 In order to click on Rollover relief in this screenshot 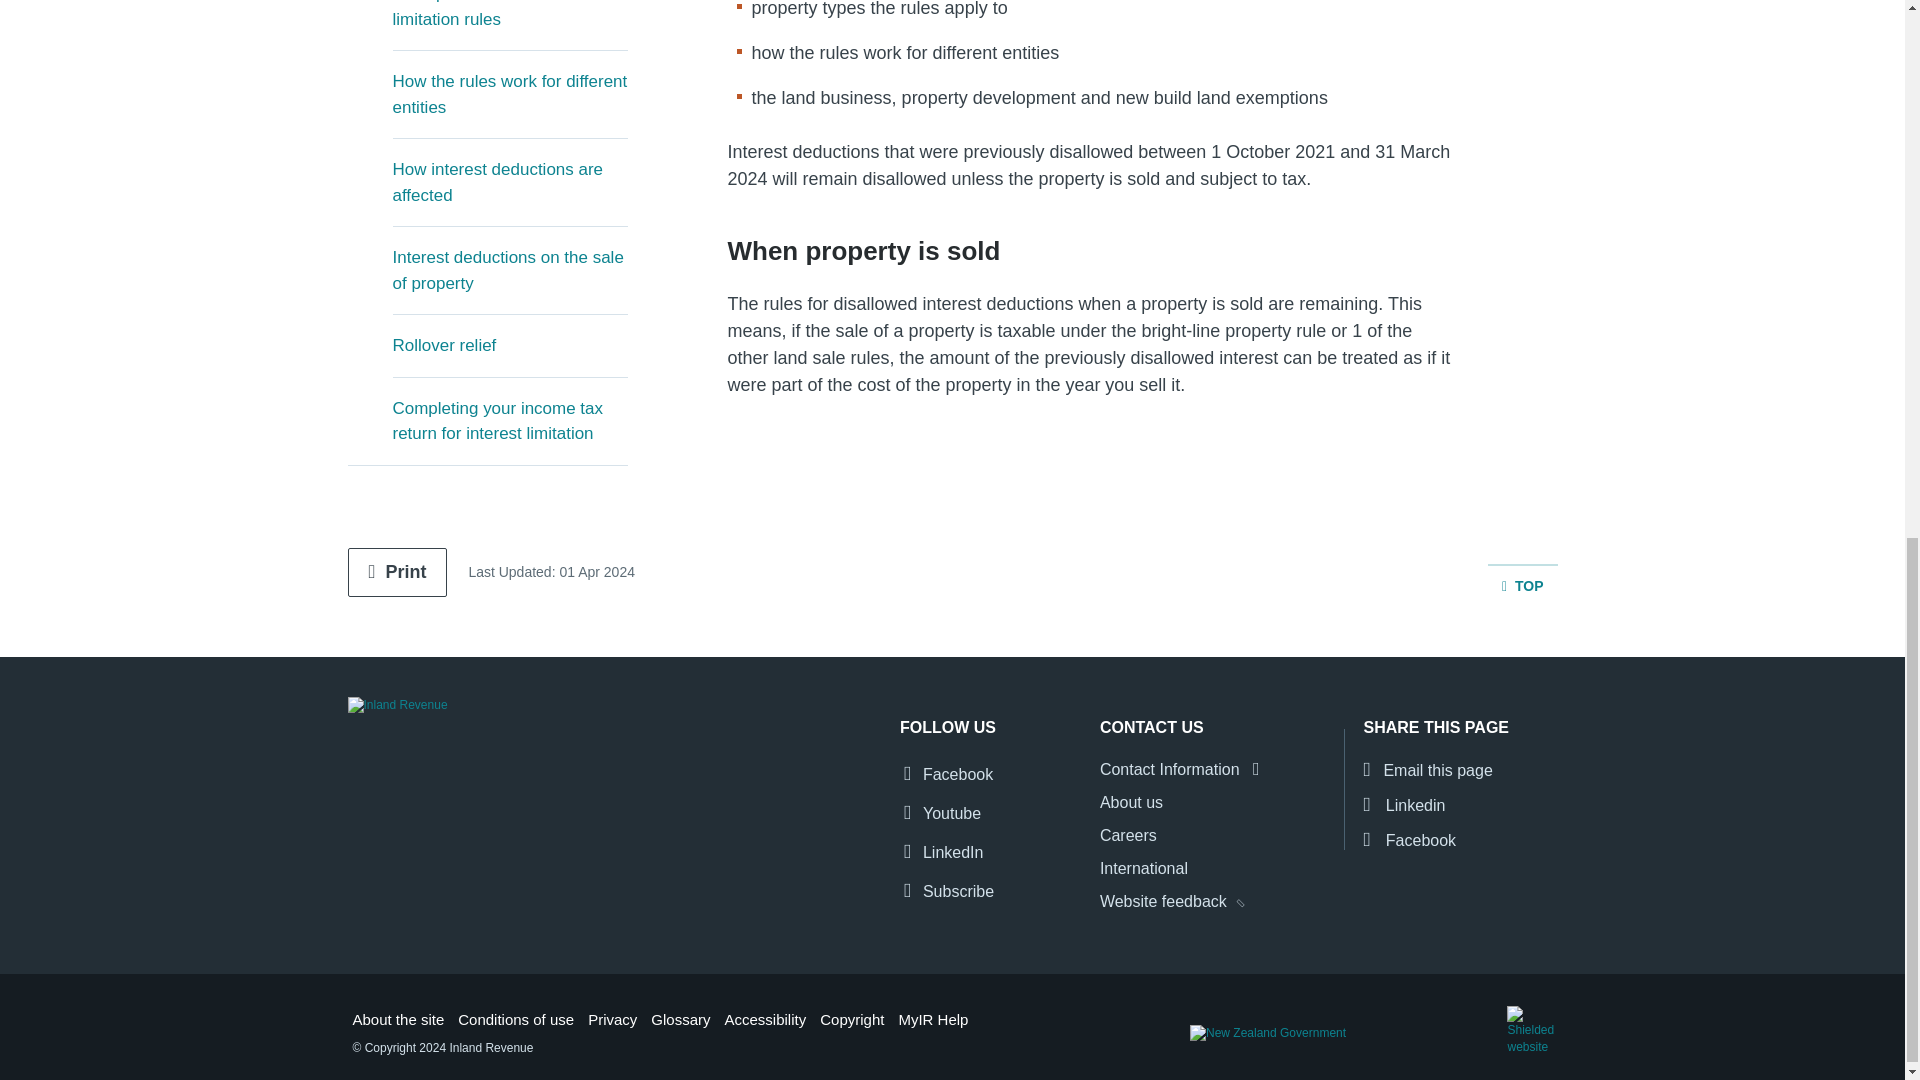, I will do `click(509, 346)`.